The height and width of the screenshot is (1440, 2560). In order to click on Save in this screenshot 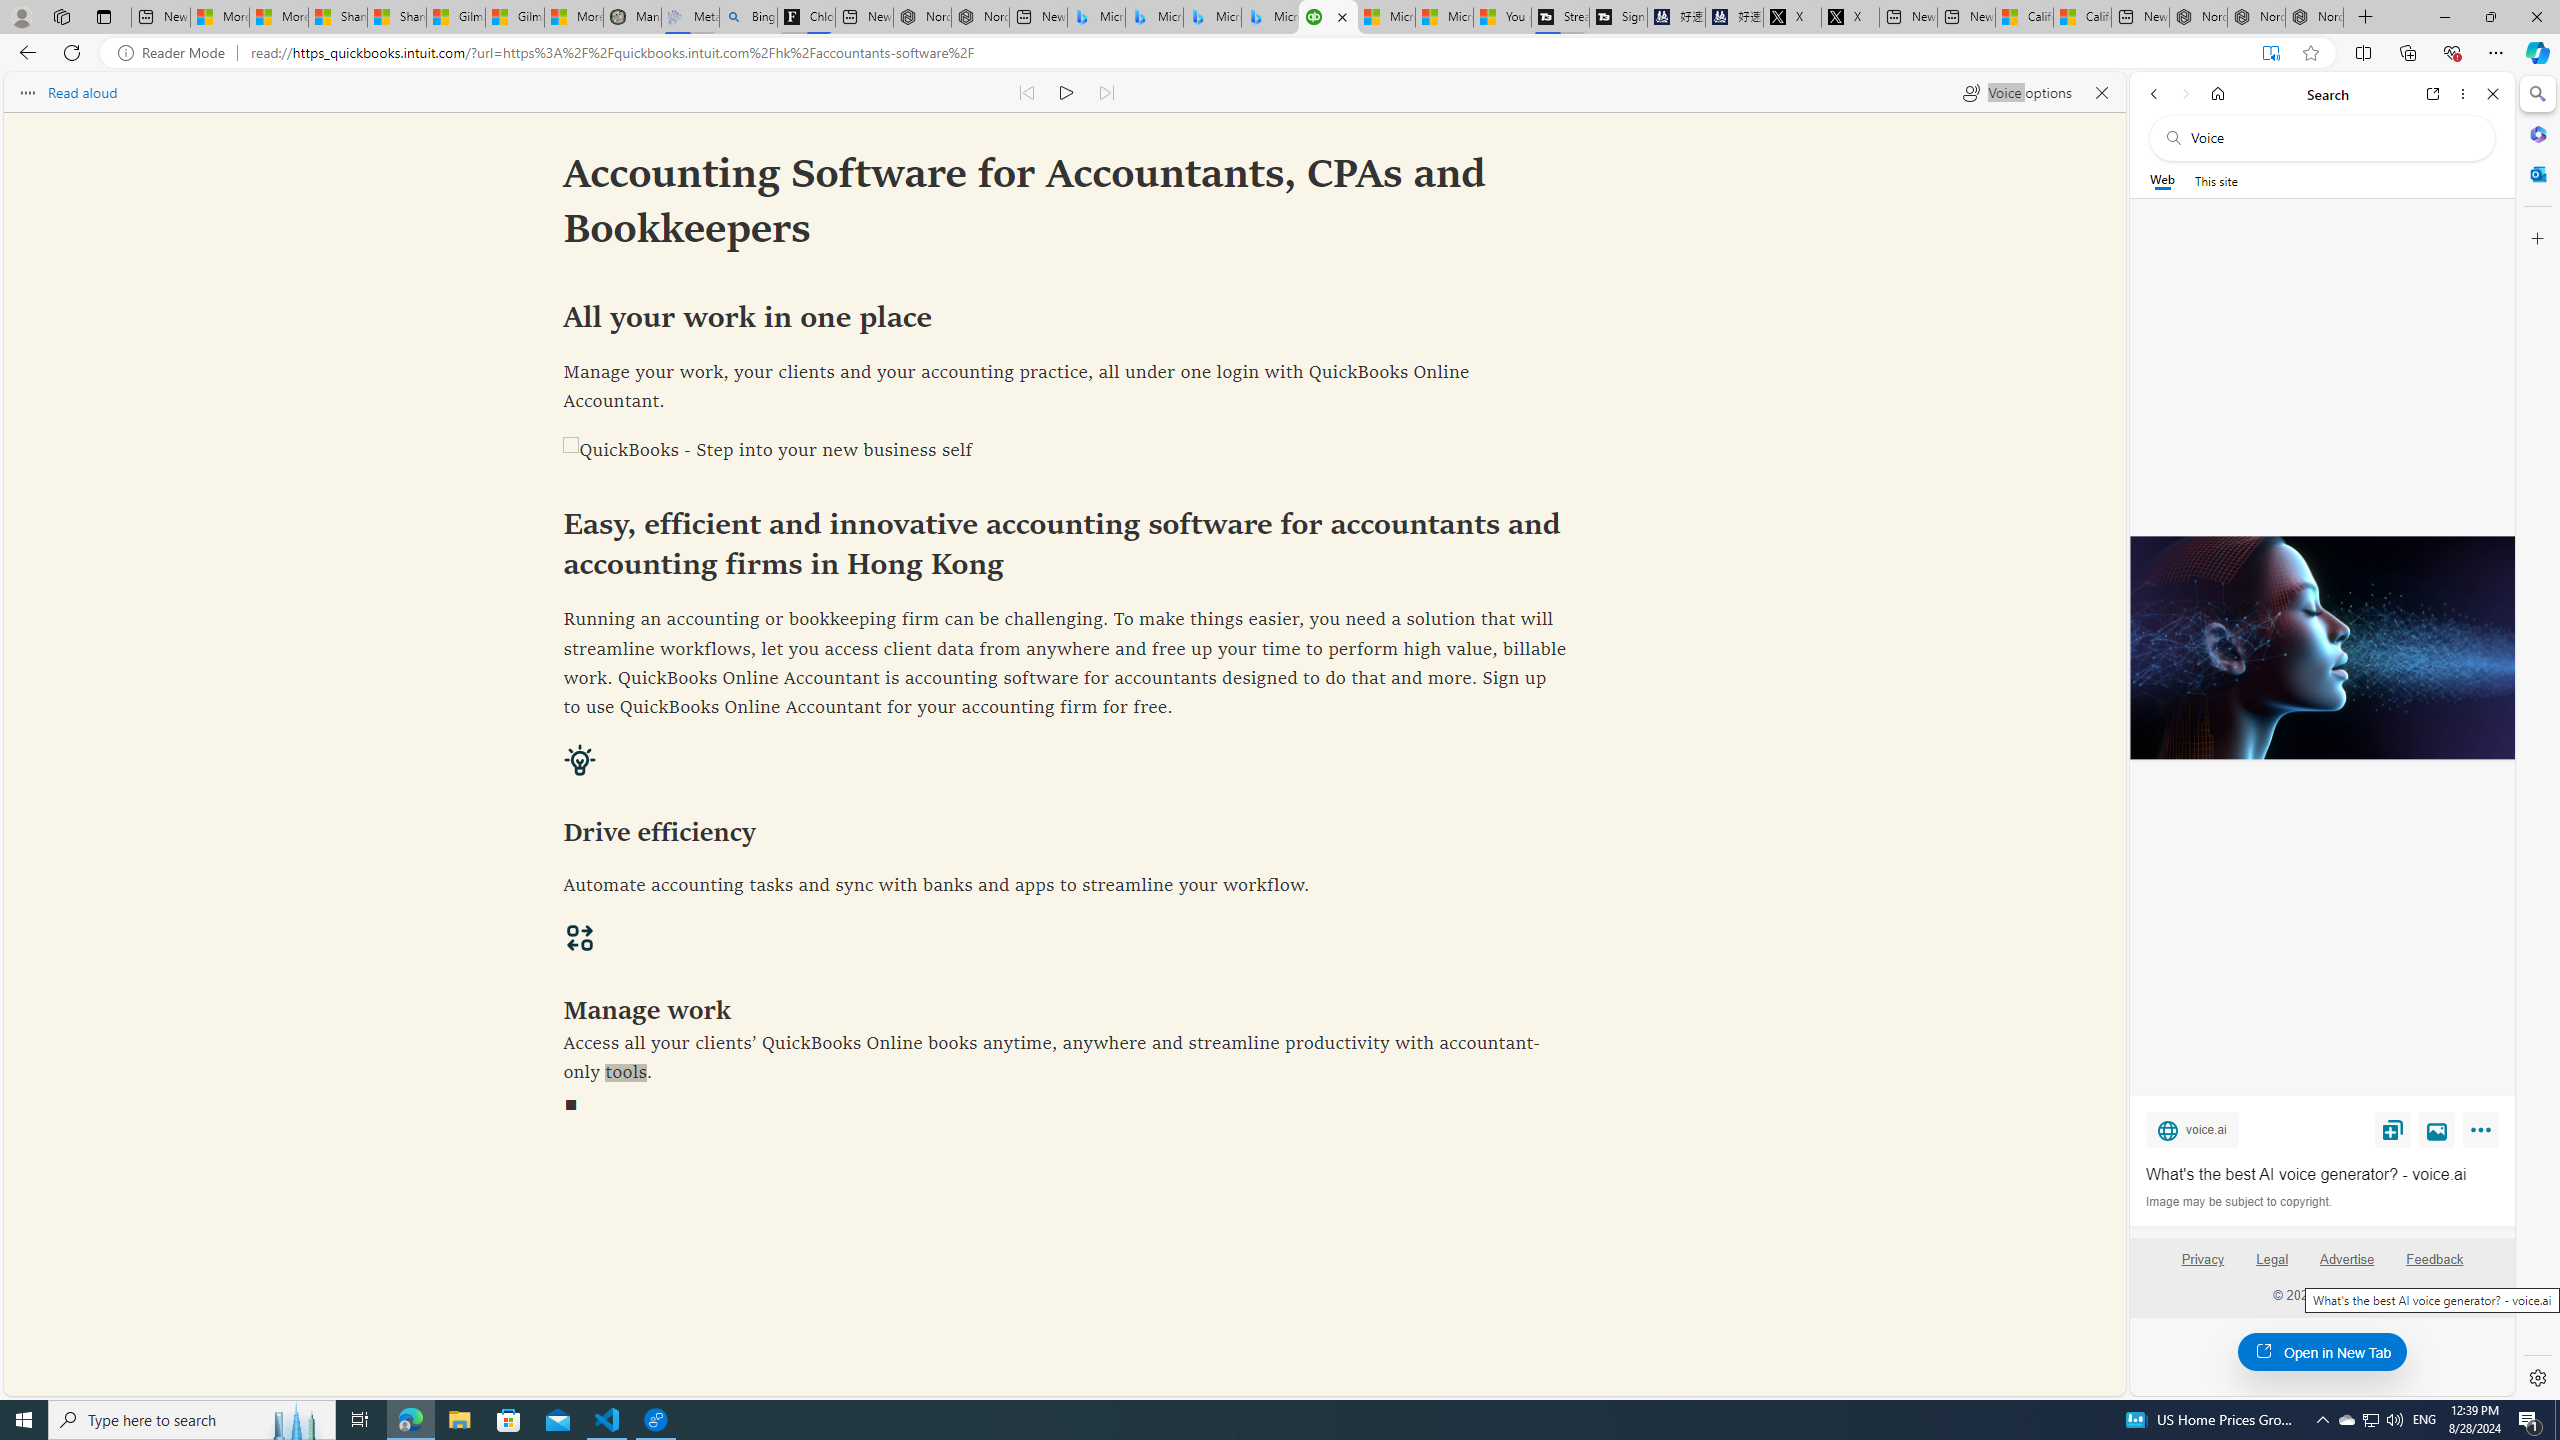, I will do `click(2393, 1129)`.